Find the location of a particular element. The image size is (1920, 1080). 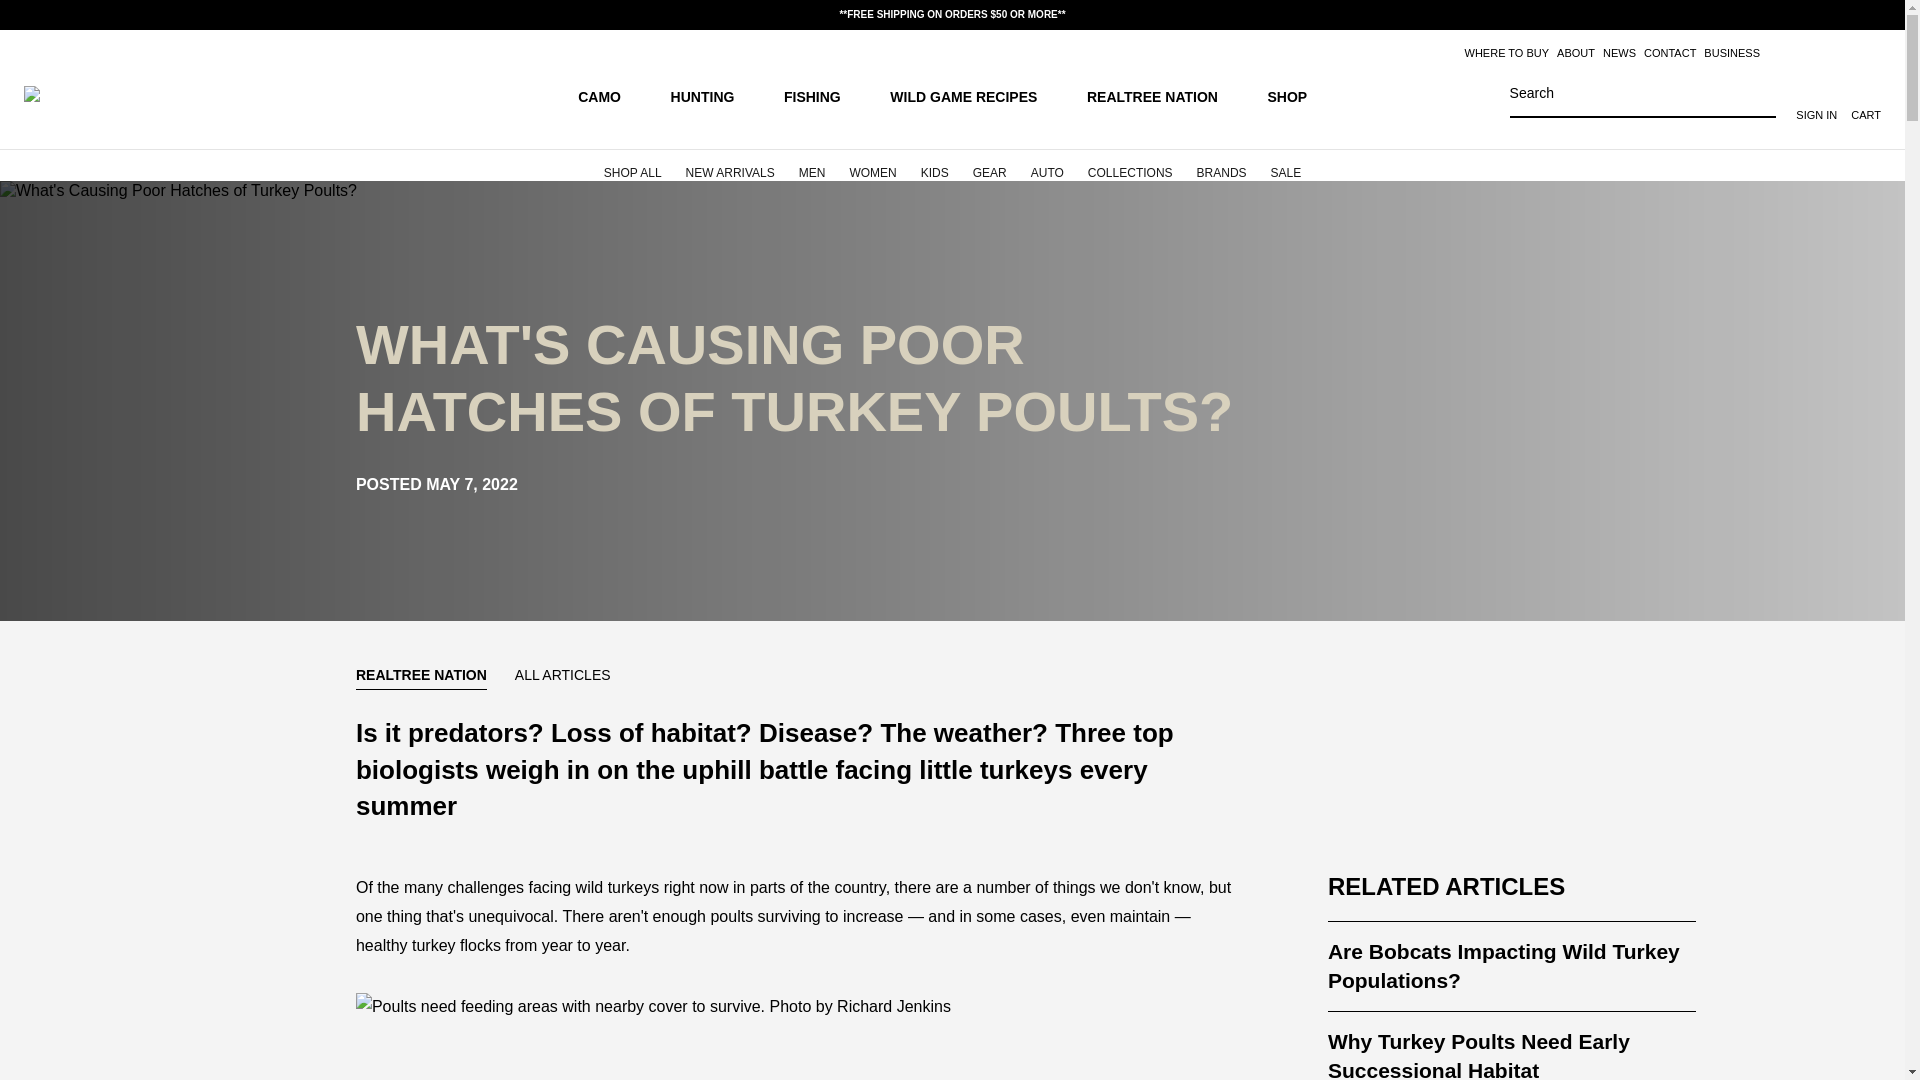

AUTO is located at coordinates (1047, 166).